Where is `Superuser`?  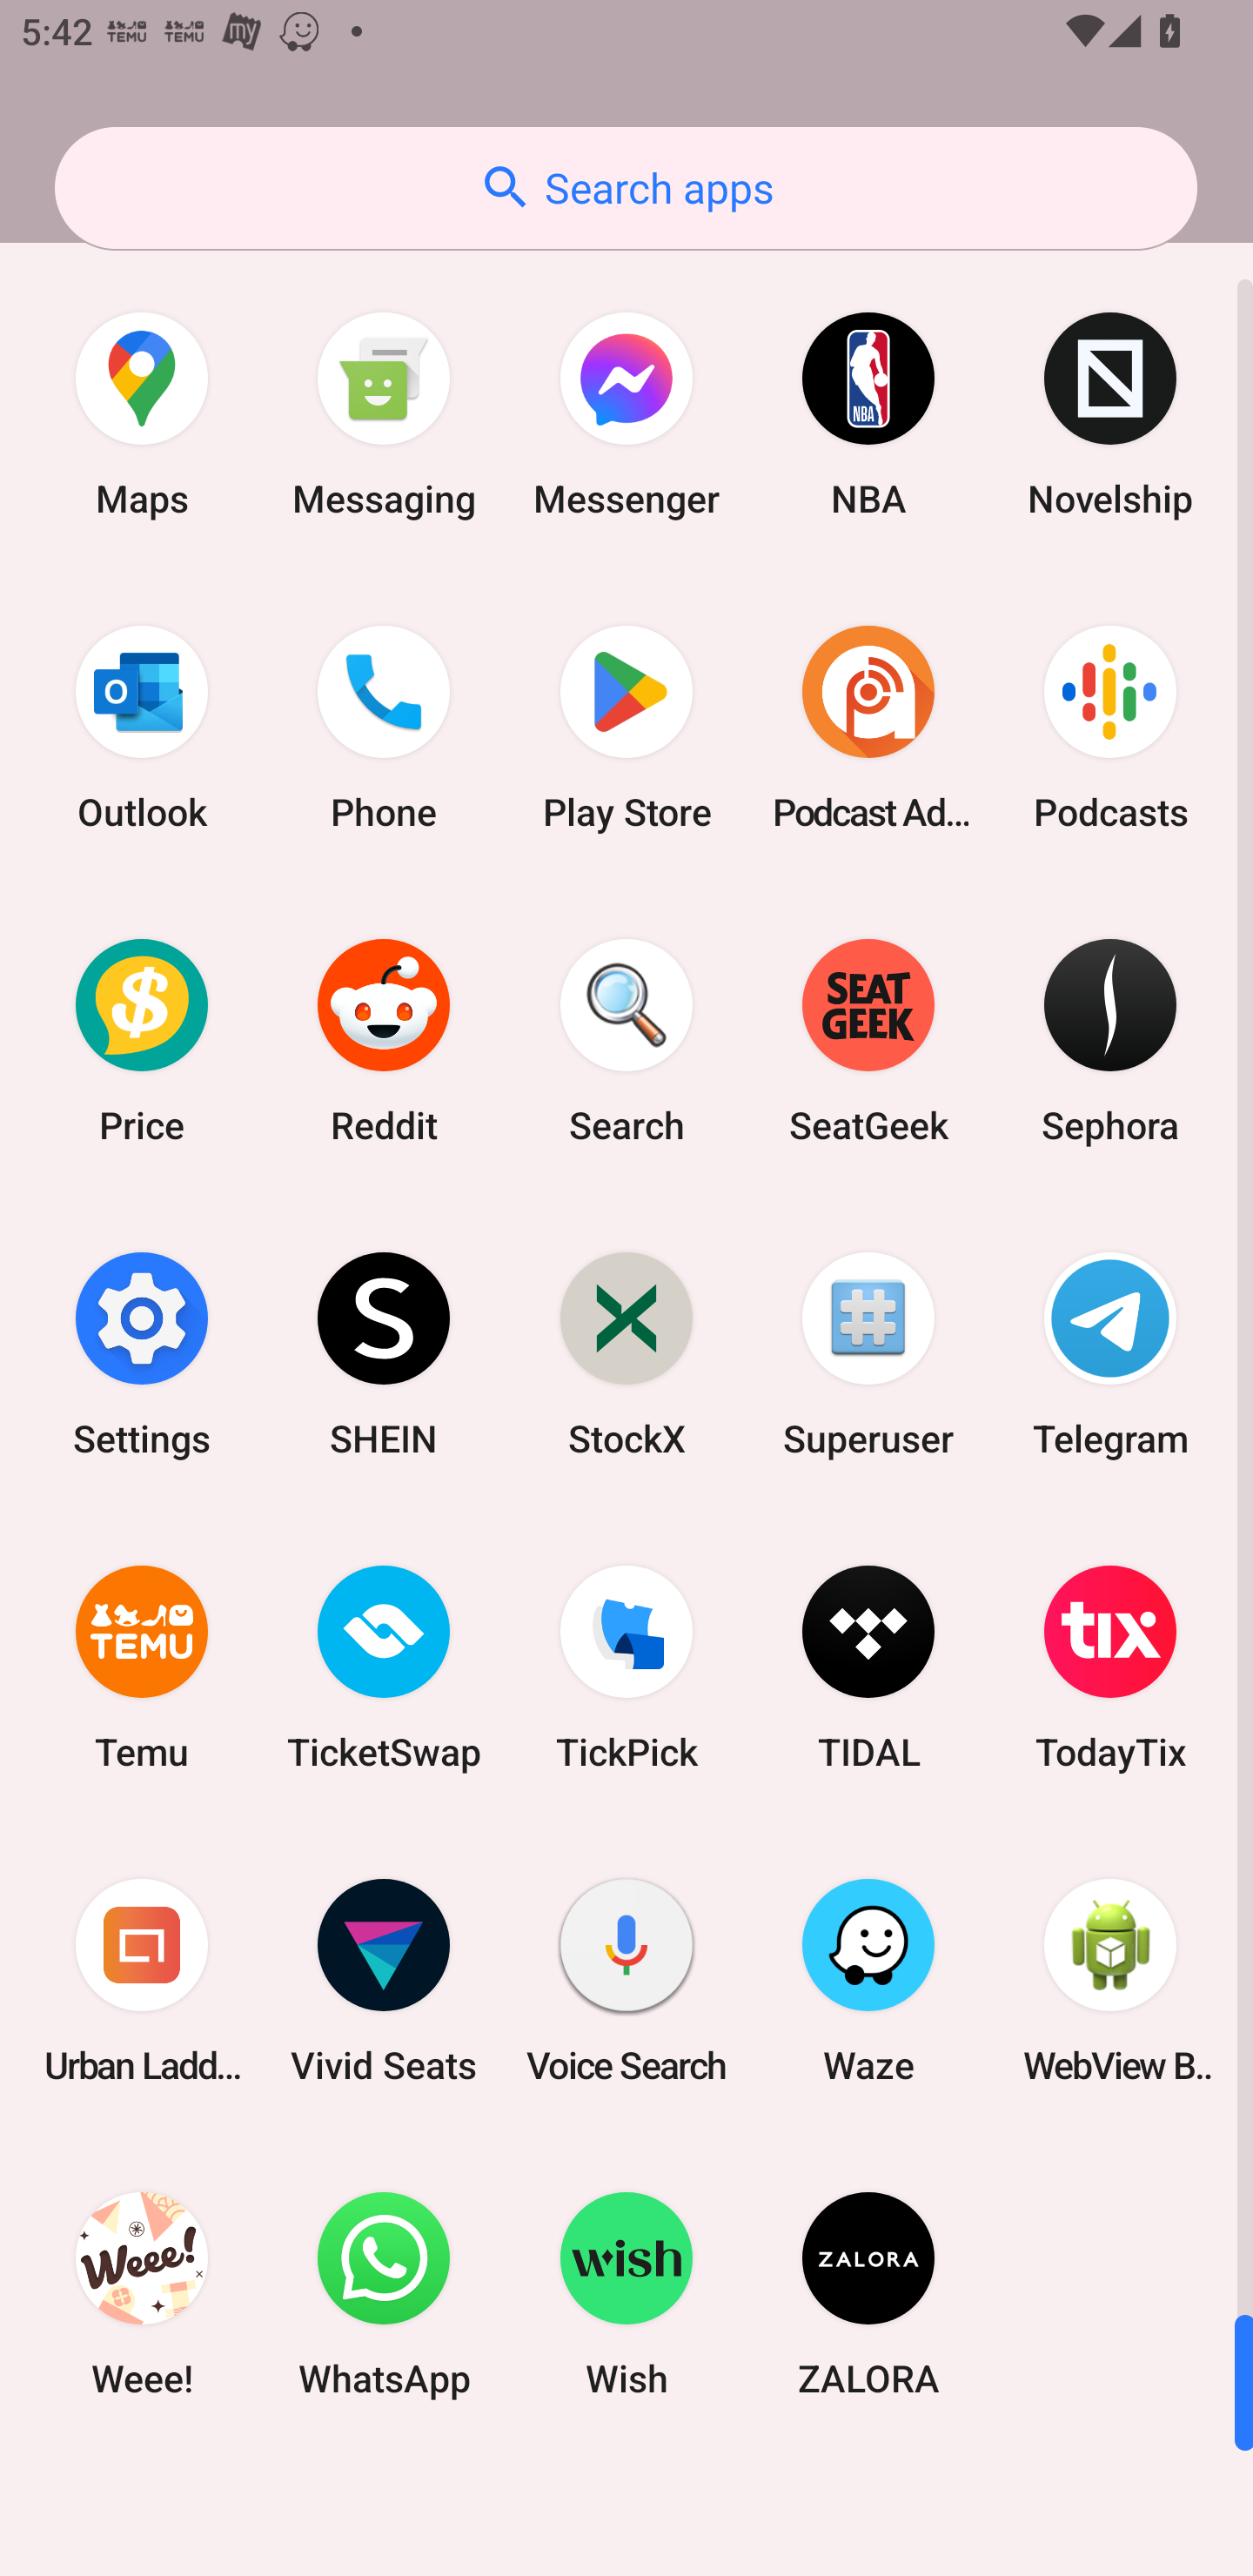 Superuser is located at coordinates (868, 1353).